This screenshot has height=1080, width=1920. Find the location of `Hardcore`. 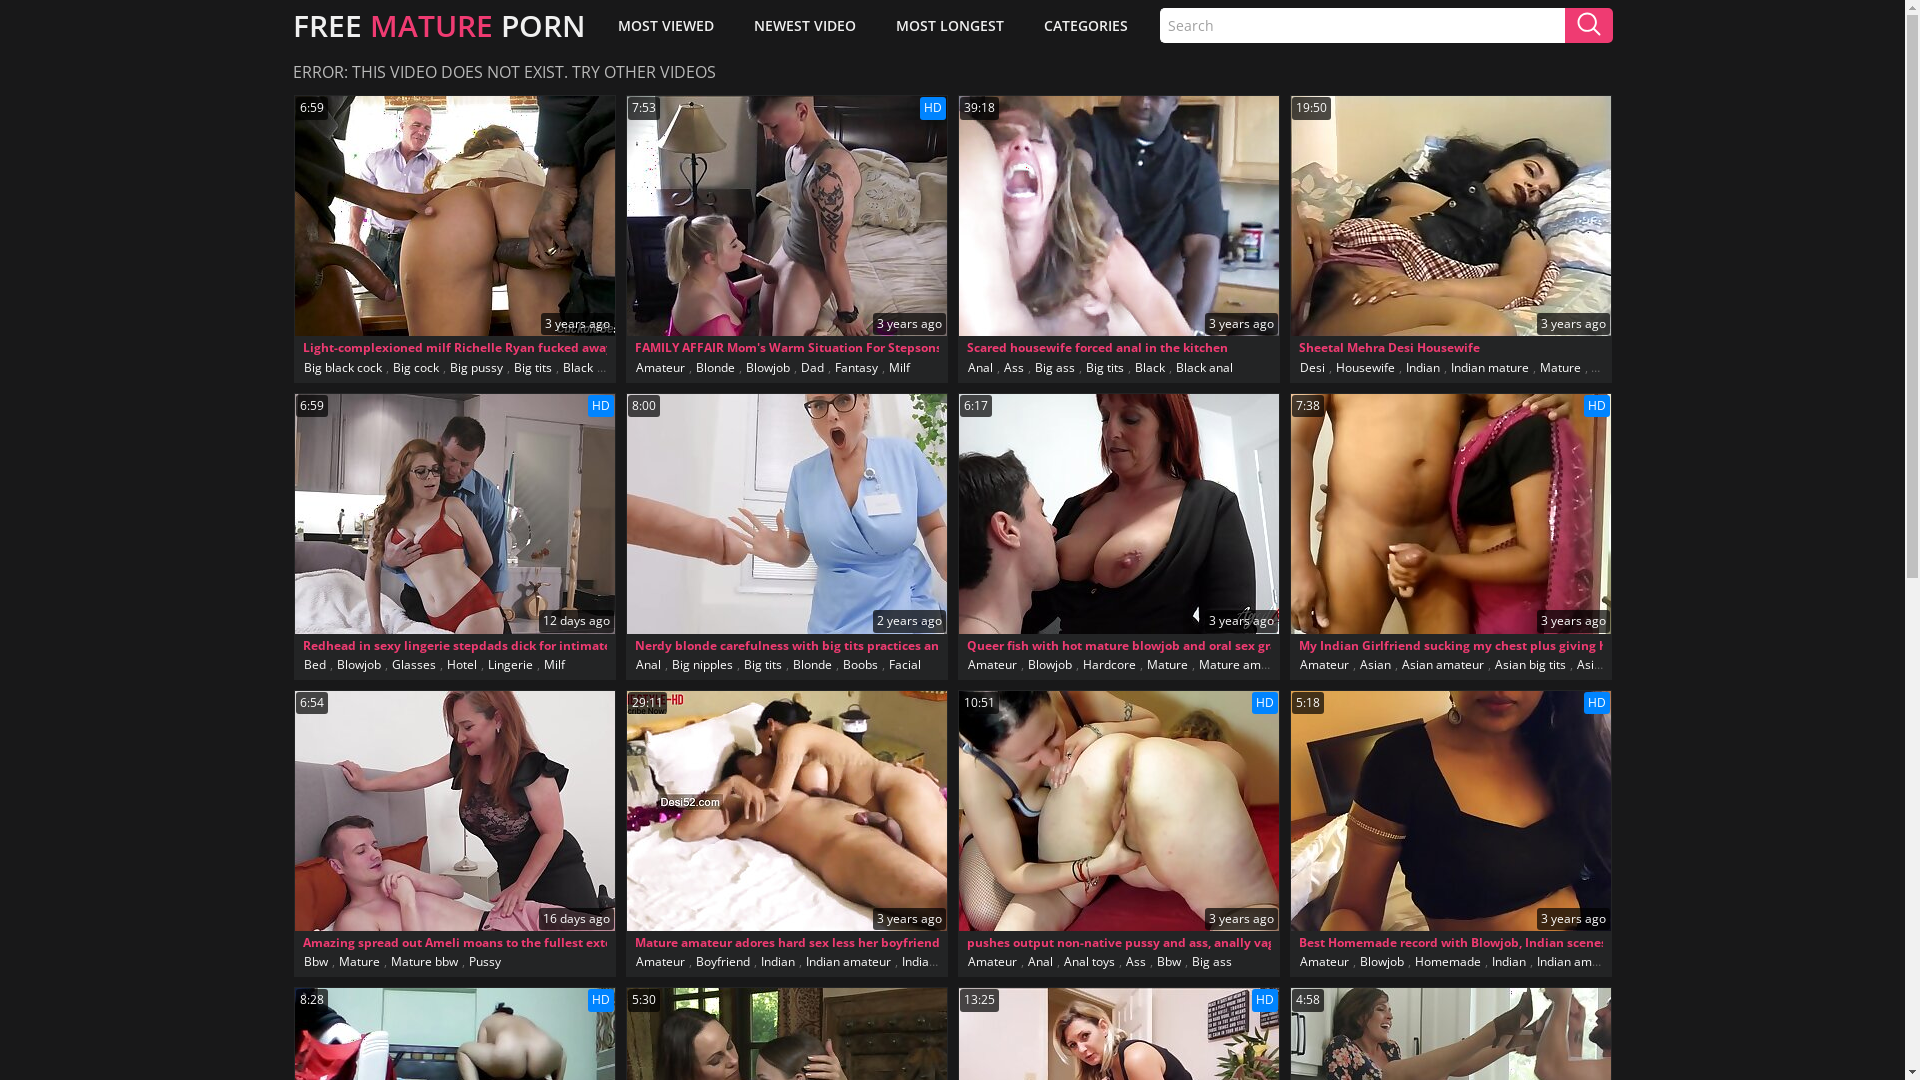

Hardcore is located at coordinates (1110, 664).